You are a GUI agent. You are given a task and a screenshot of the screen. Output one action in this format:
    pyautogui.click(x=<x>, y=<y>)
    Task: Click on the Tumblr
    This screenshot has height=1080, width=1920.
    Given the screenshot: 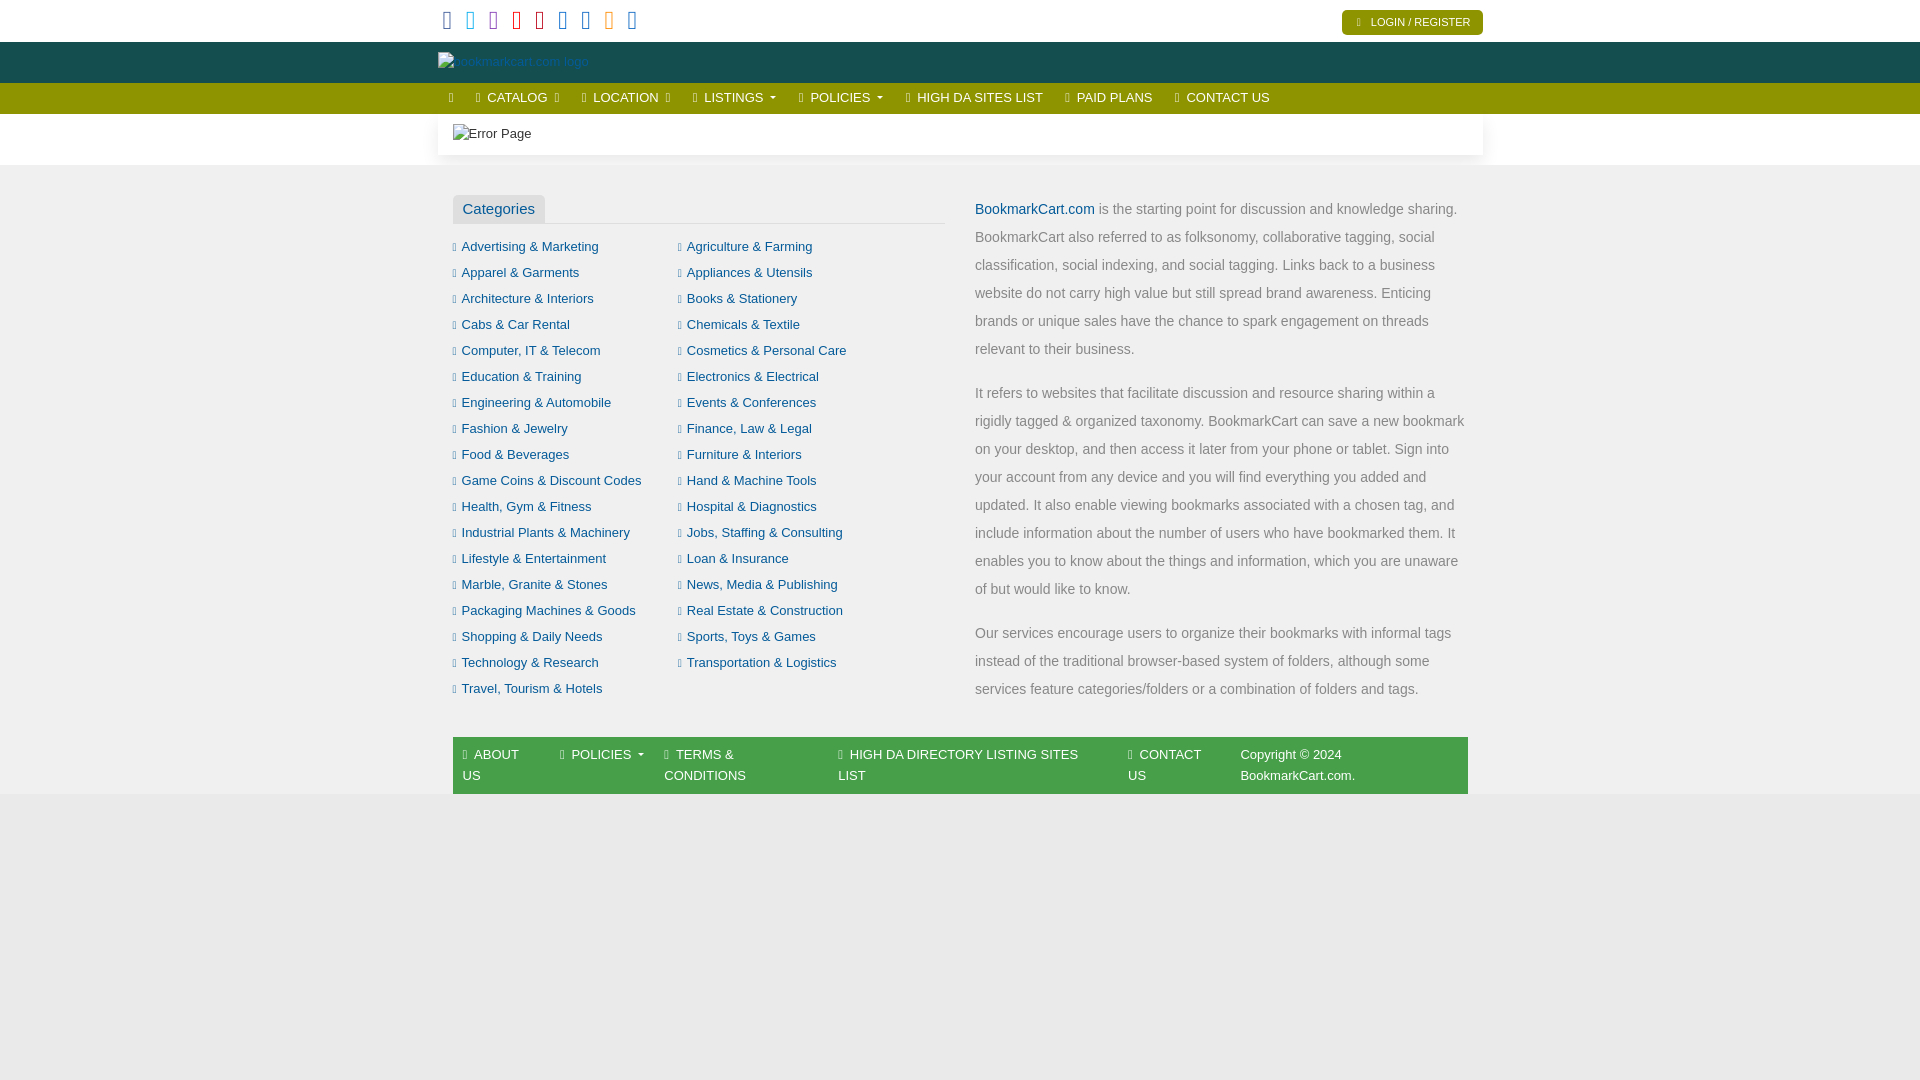 What is the action you would take?
    pyautogui.click(x=563, y=24)
    